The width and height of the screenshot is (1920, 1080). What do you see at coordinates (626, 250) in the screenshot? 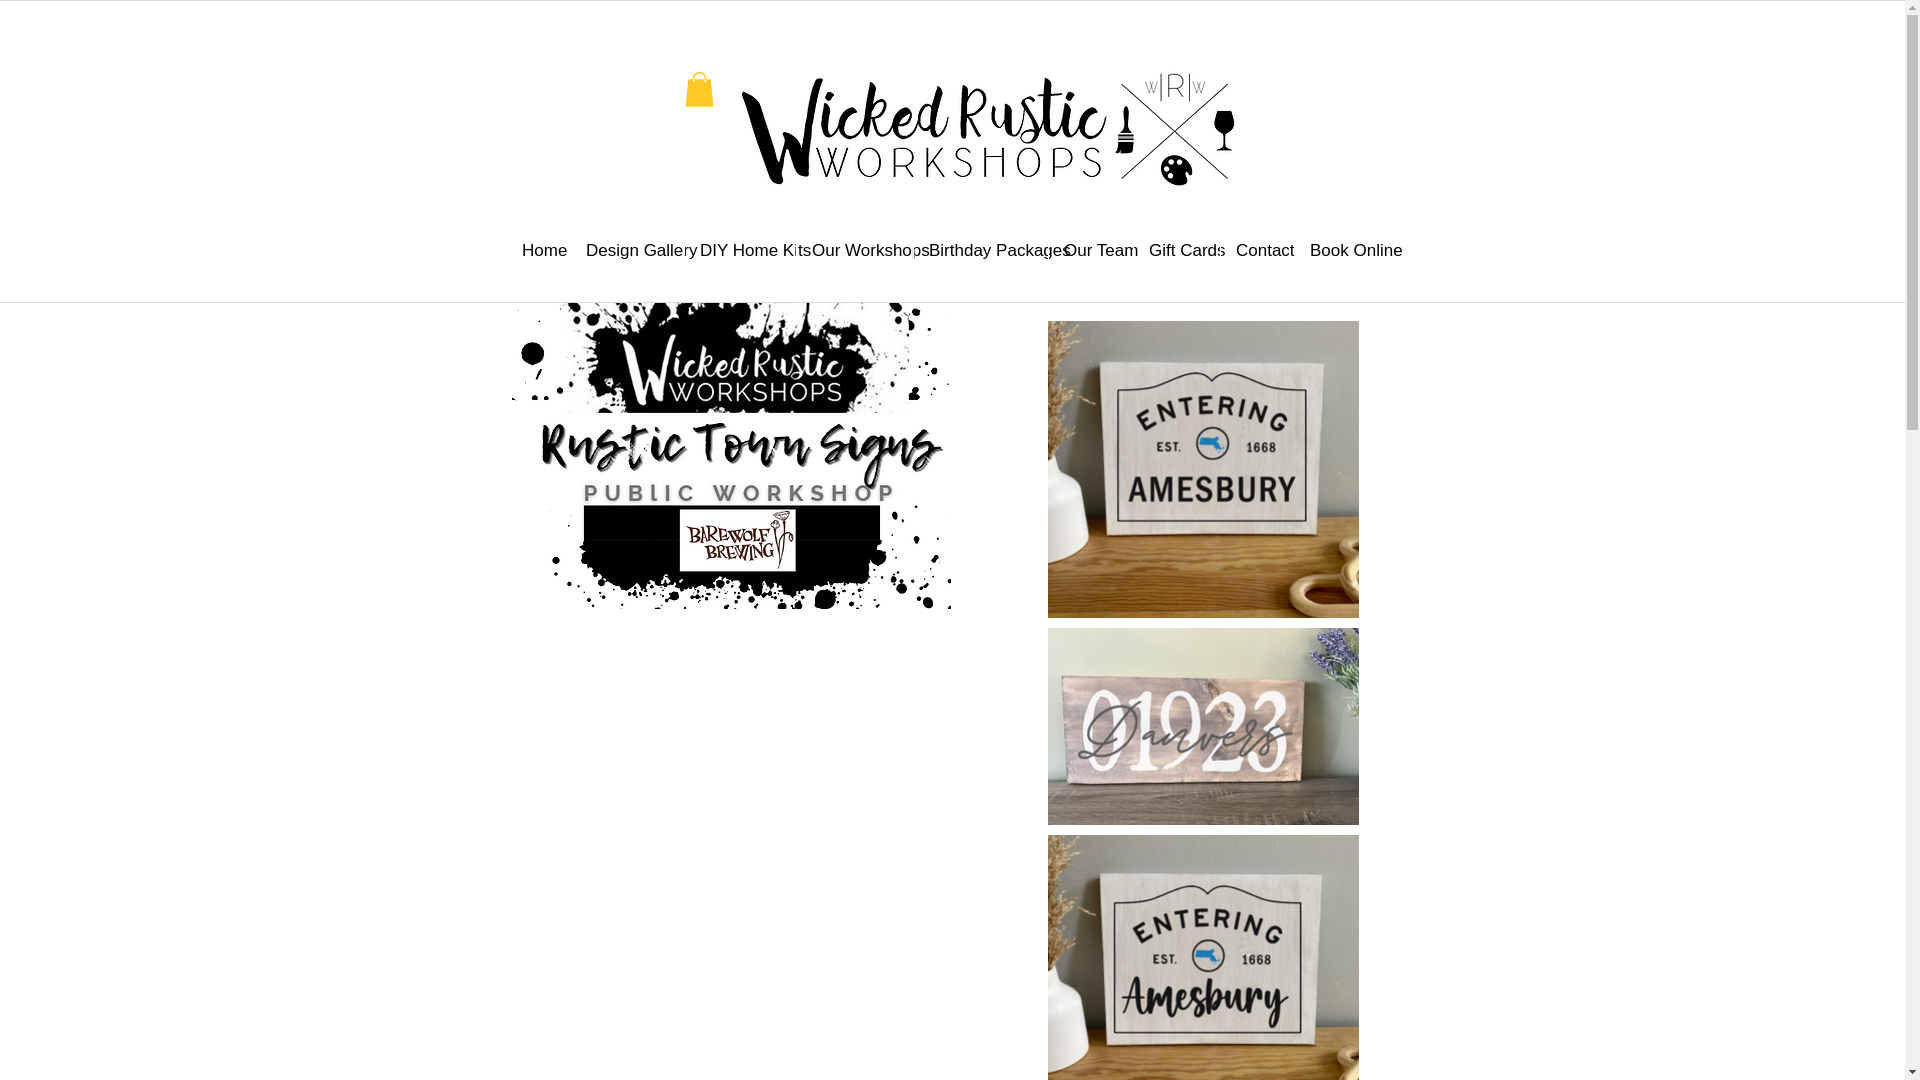
I see `Design Gallery` at bounding box center [626, 250].